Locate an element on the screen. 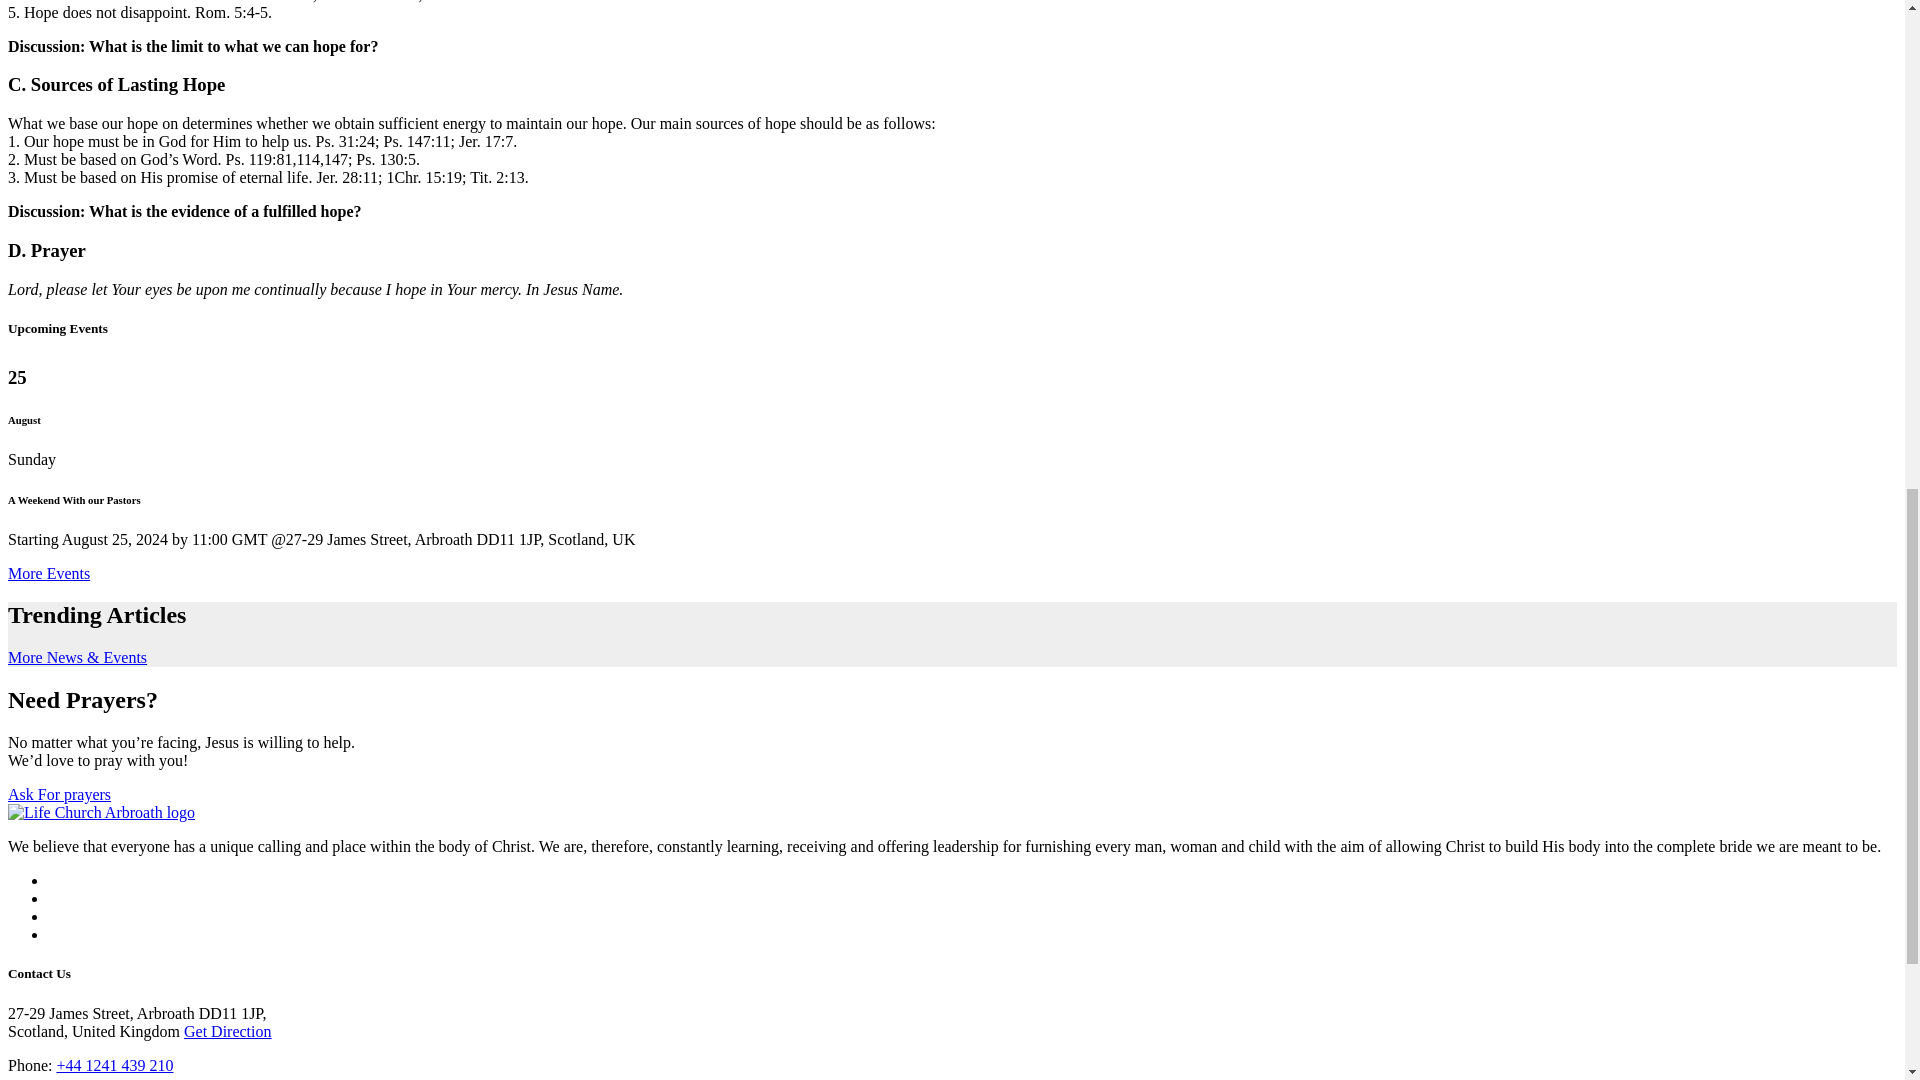 The height and width of the screenshot is (1080, 1920). More Events is located at coordinates (48, 573).